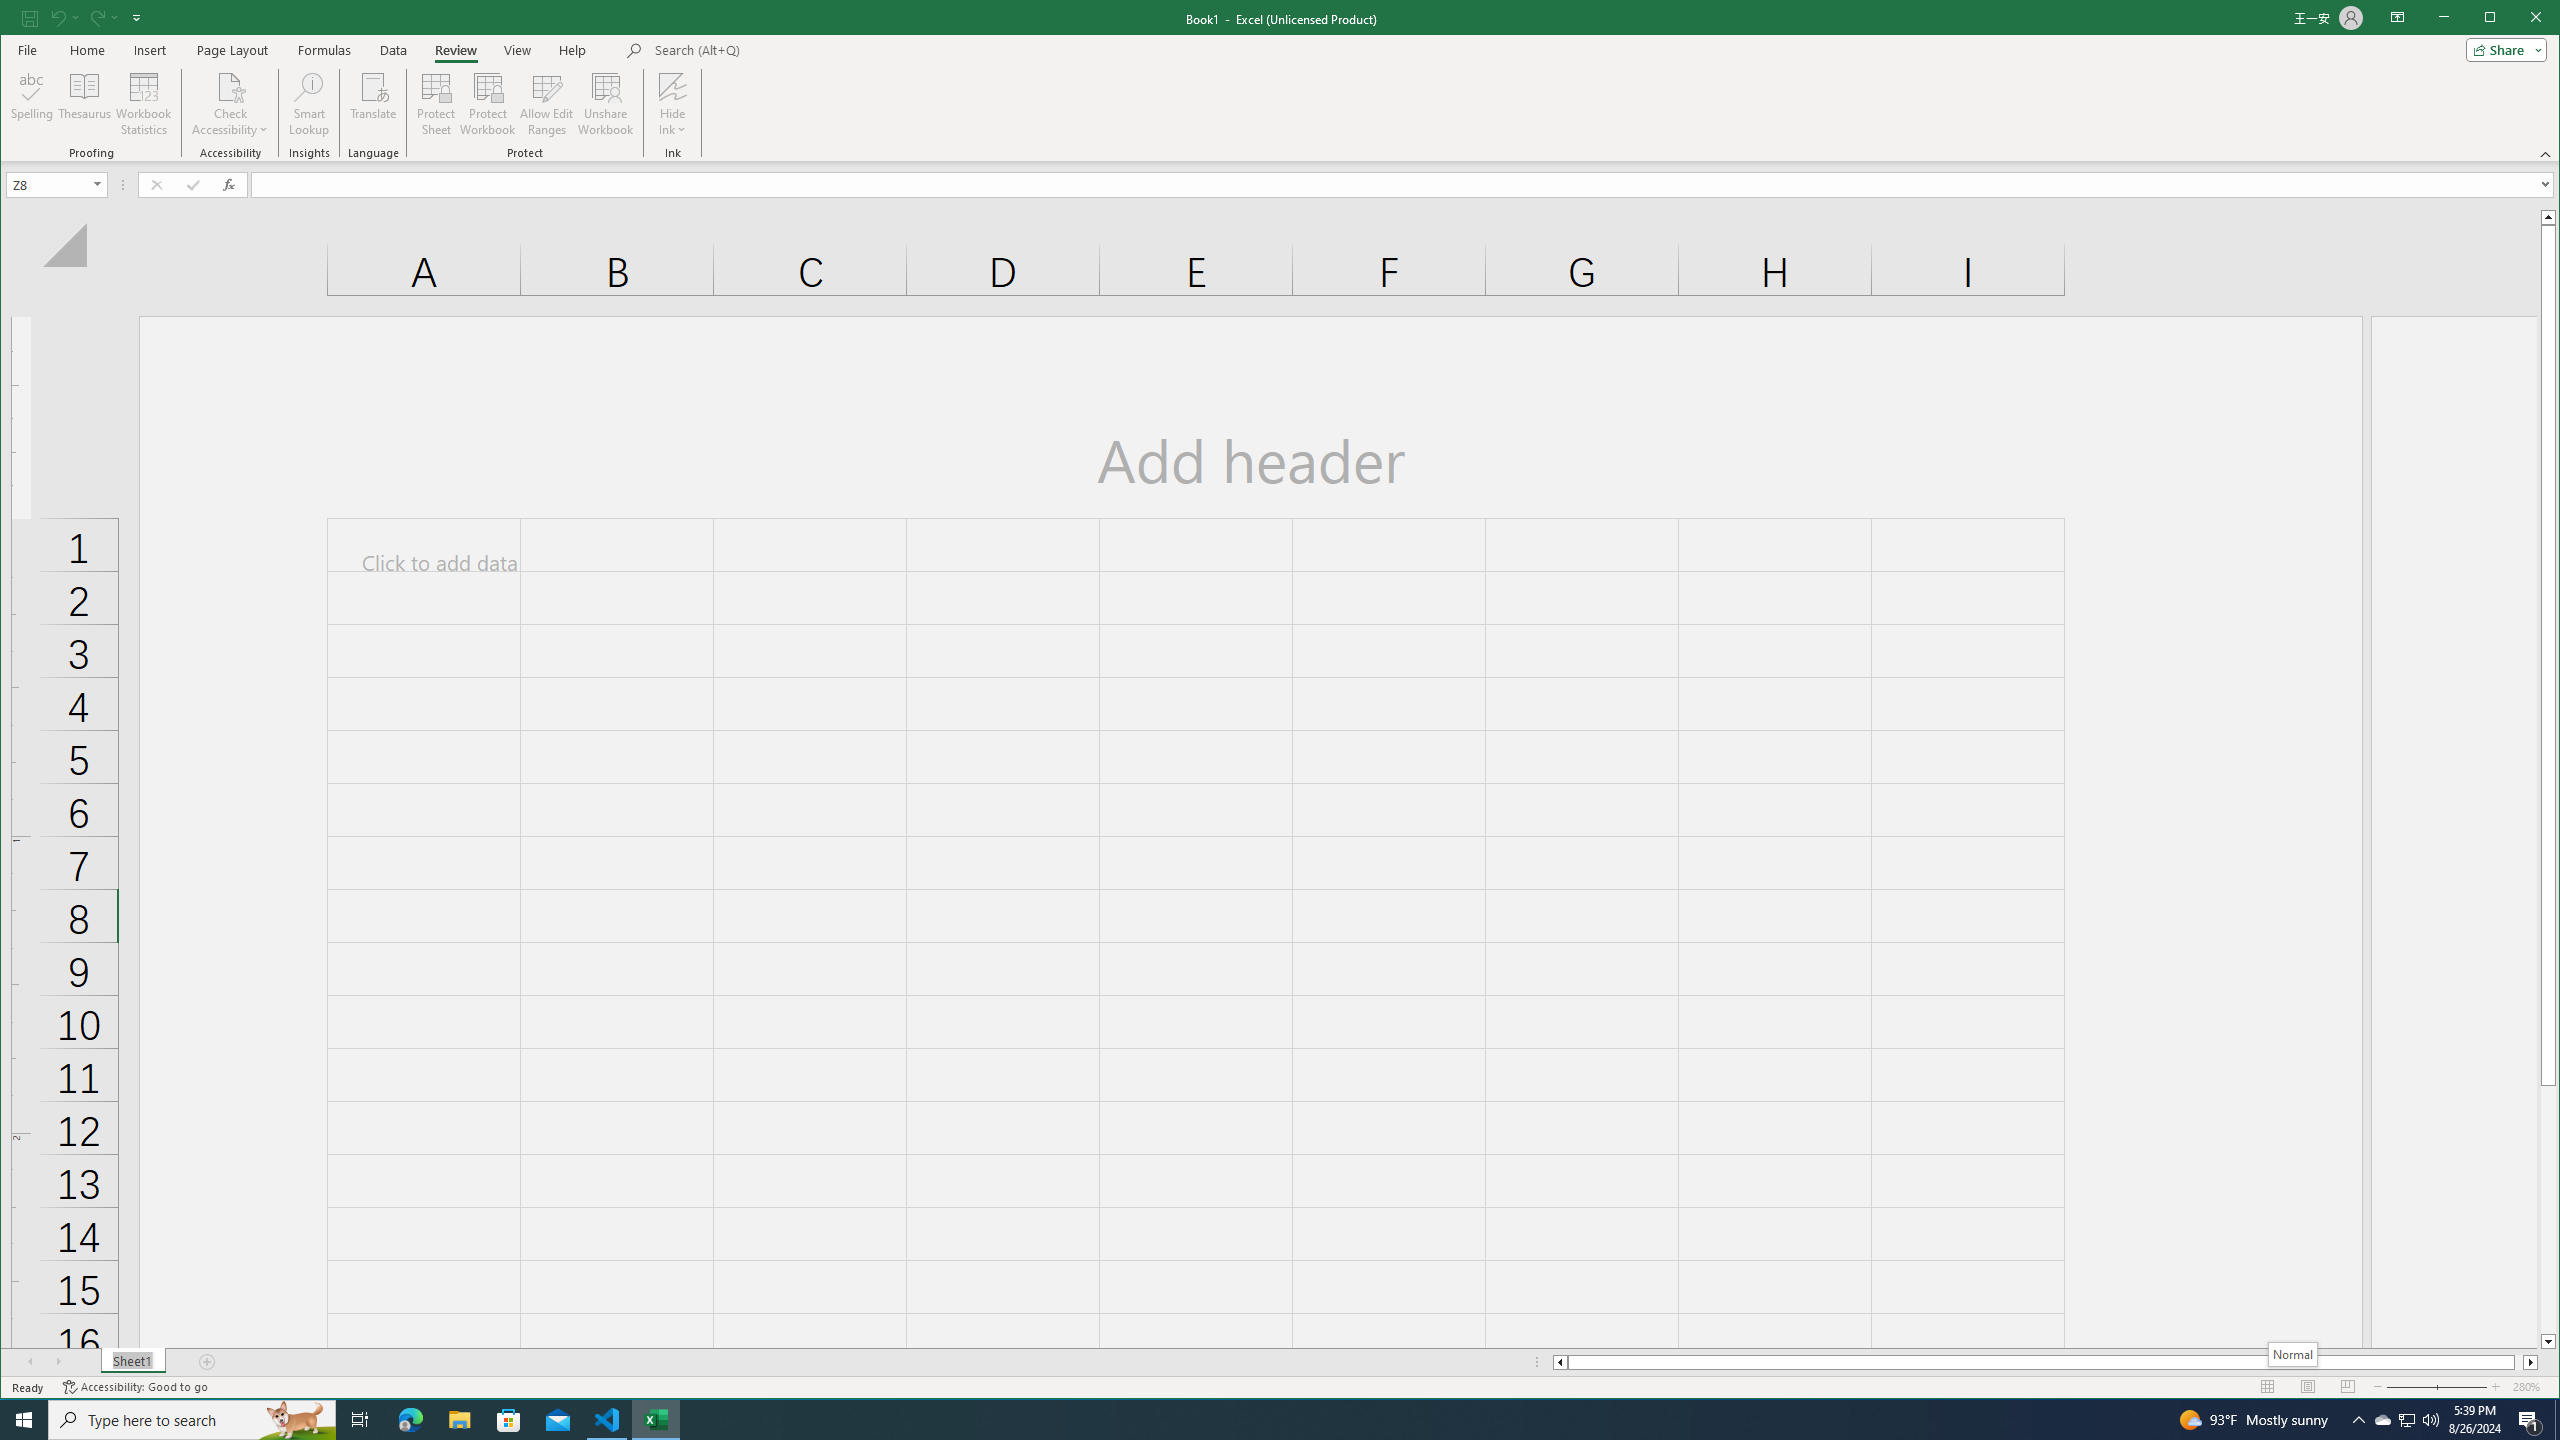 This screenshot has width=2560, height=1440. Describe the element at coordinates (26, 49) in the screenshot. I see `File Tab` at that location.